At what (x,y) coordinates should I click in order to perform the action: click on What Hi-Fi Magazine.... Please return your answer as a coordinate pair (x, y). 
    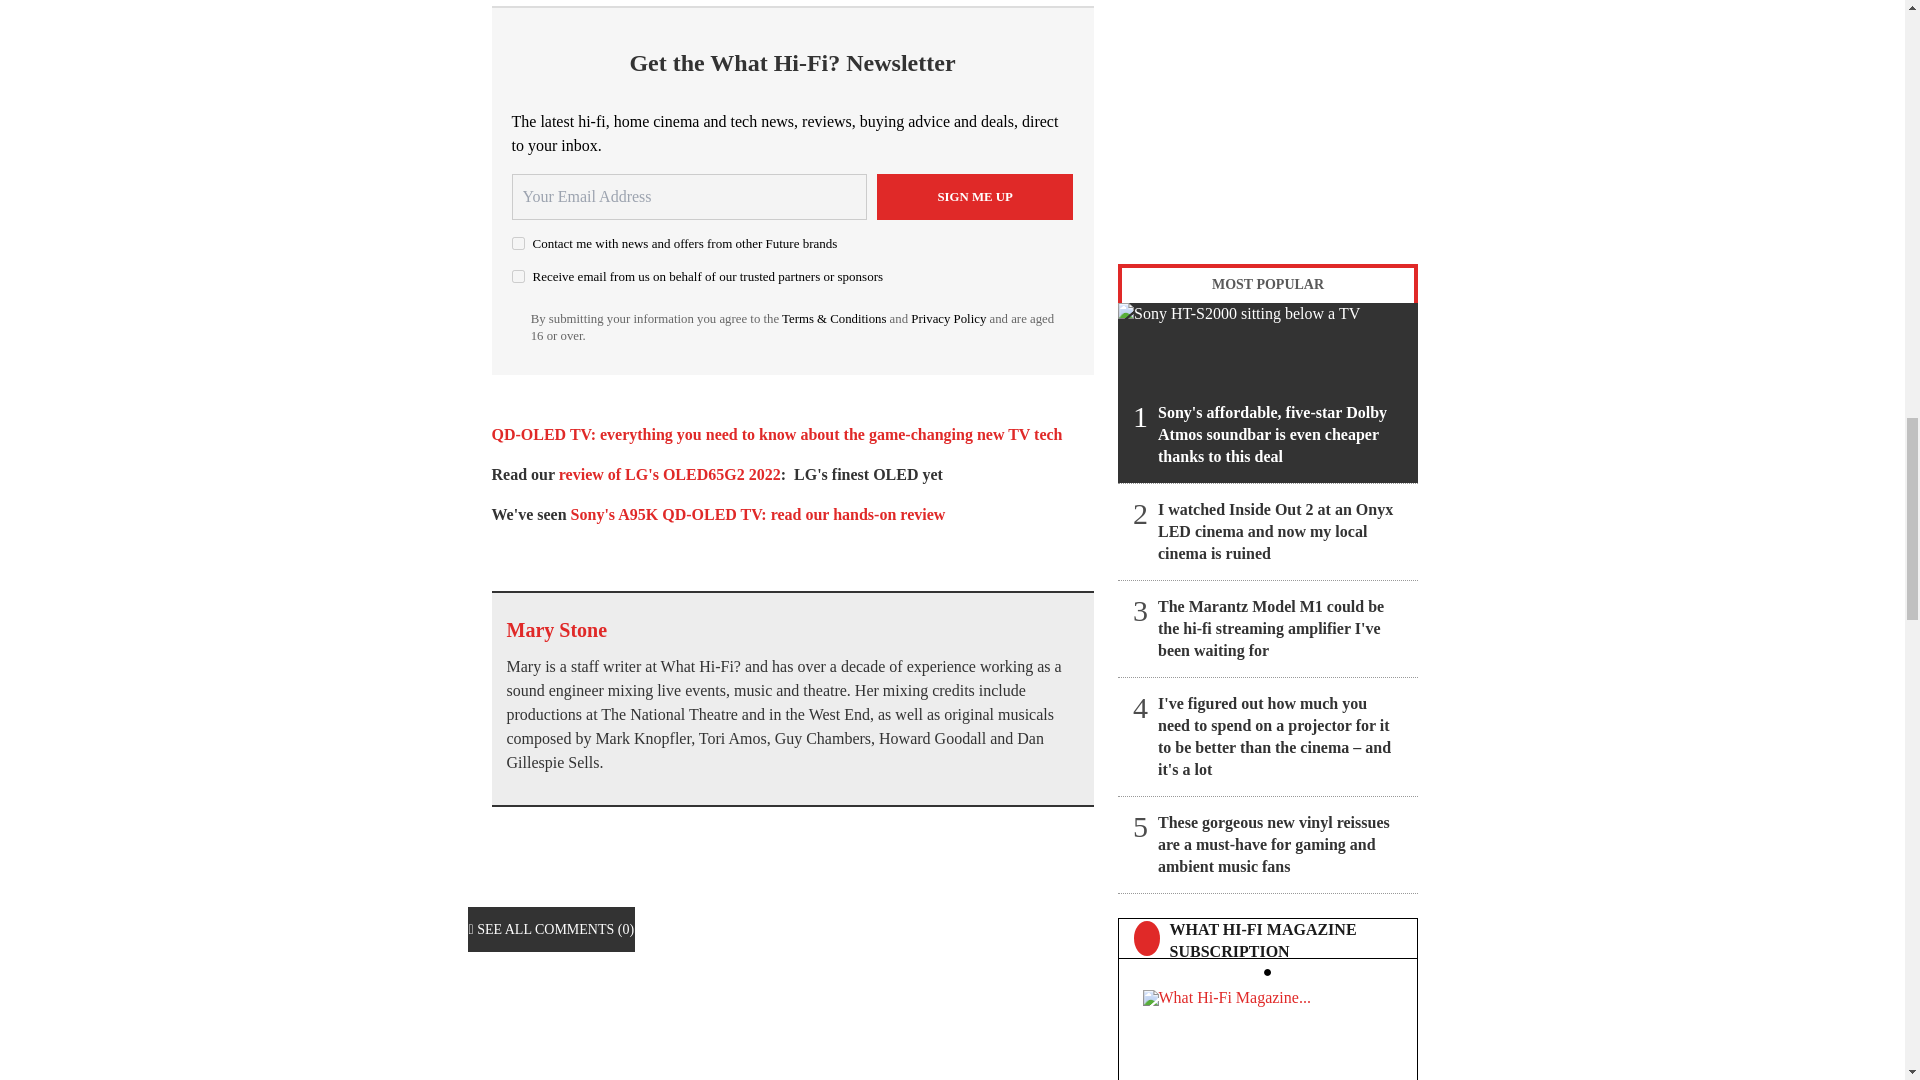
    Looking at the image, I should click on (1267, 1030).